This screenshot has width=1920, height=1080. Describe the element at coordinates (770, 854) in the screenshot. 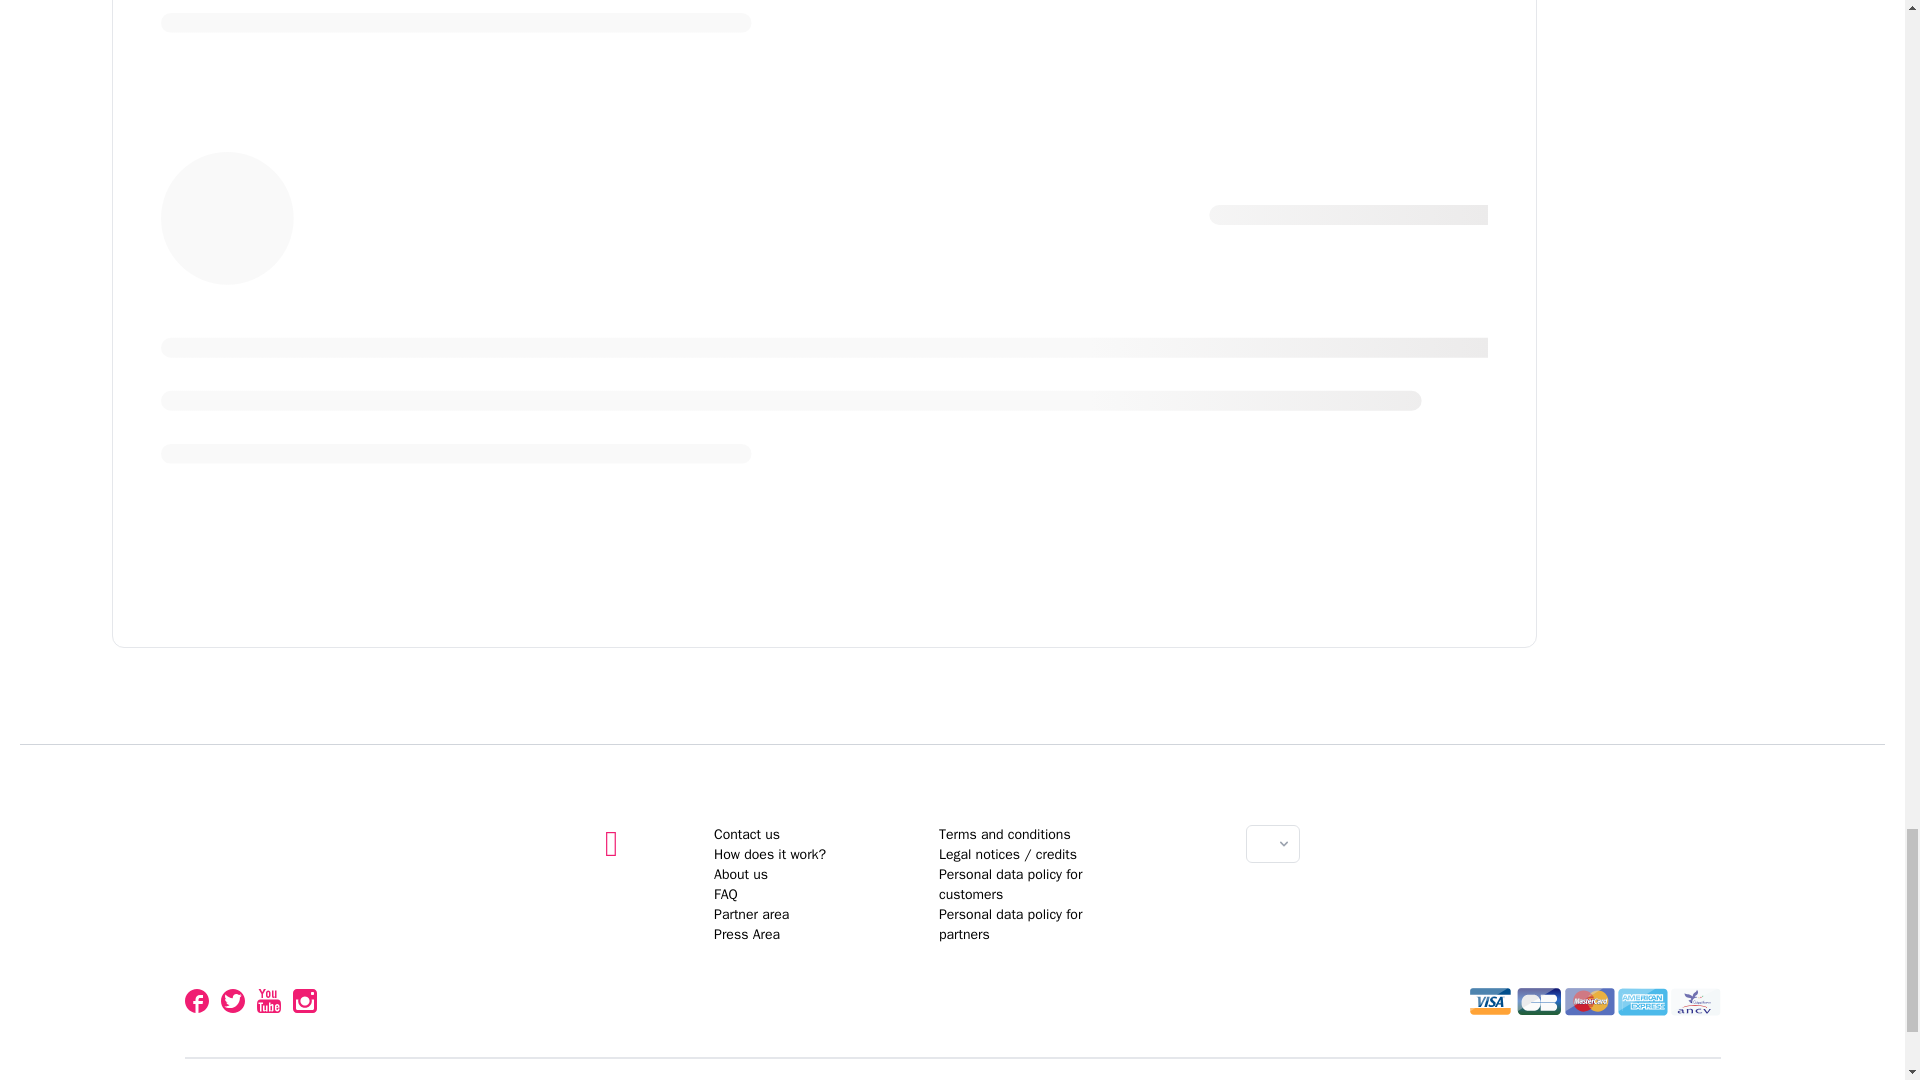

I see `How does it work?` at that location.